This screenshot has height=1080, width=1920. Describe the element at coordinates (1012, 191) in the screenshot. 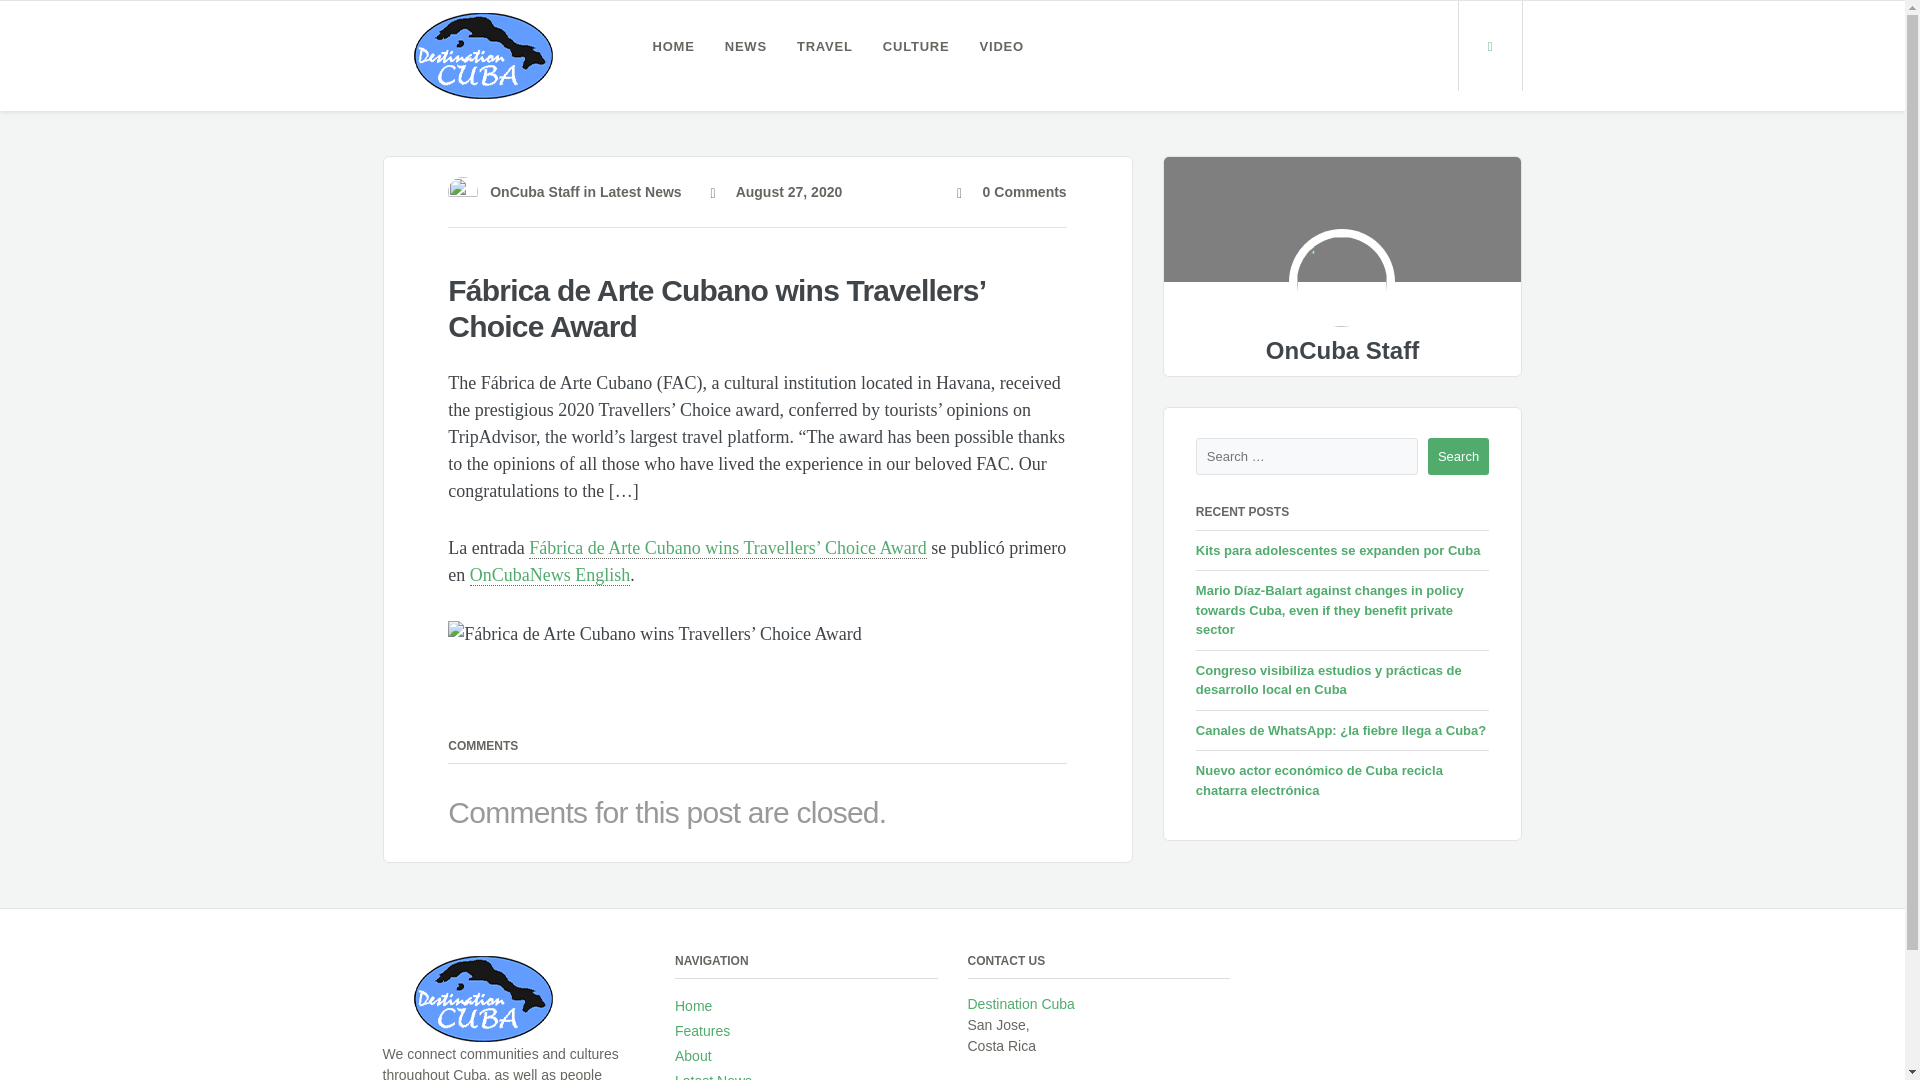

I see `  0 Comments` at that location.